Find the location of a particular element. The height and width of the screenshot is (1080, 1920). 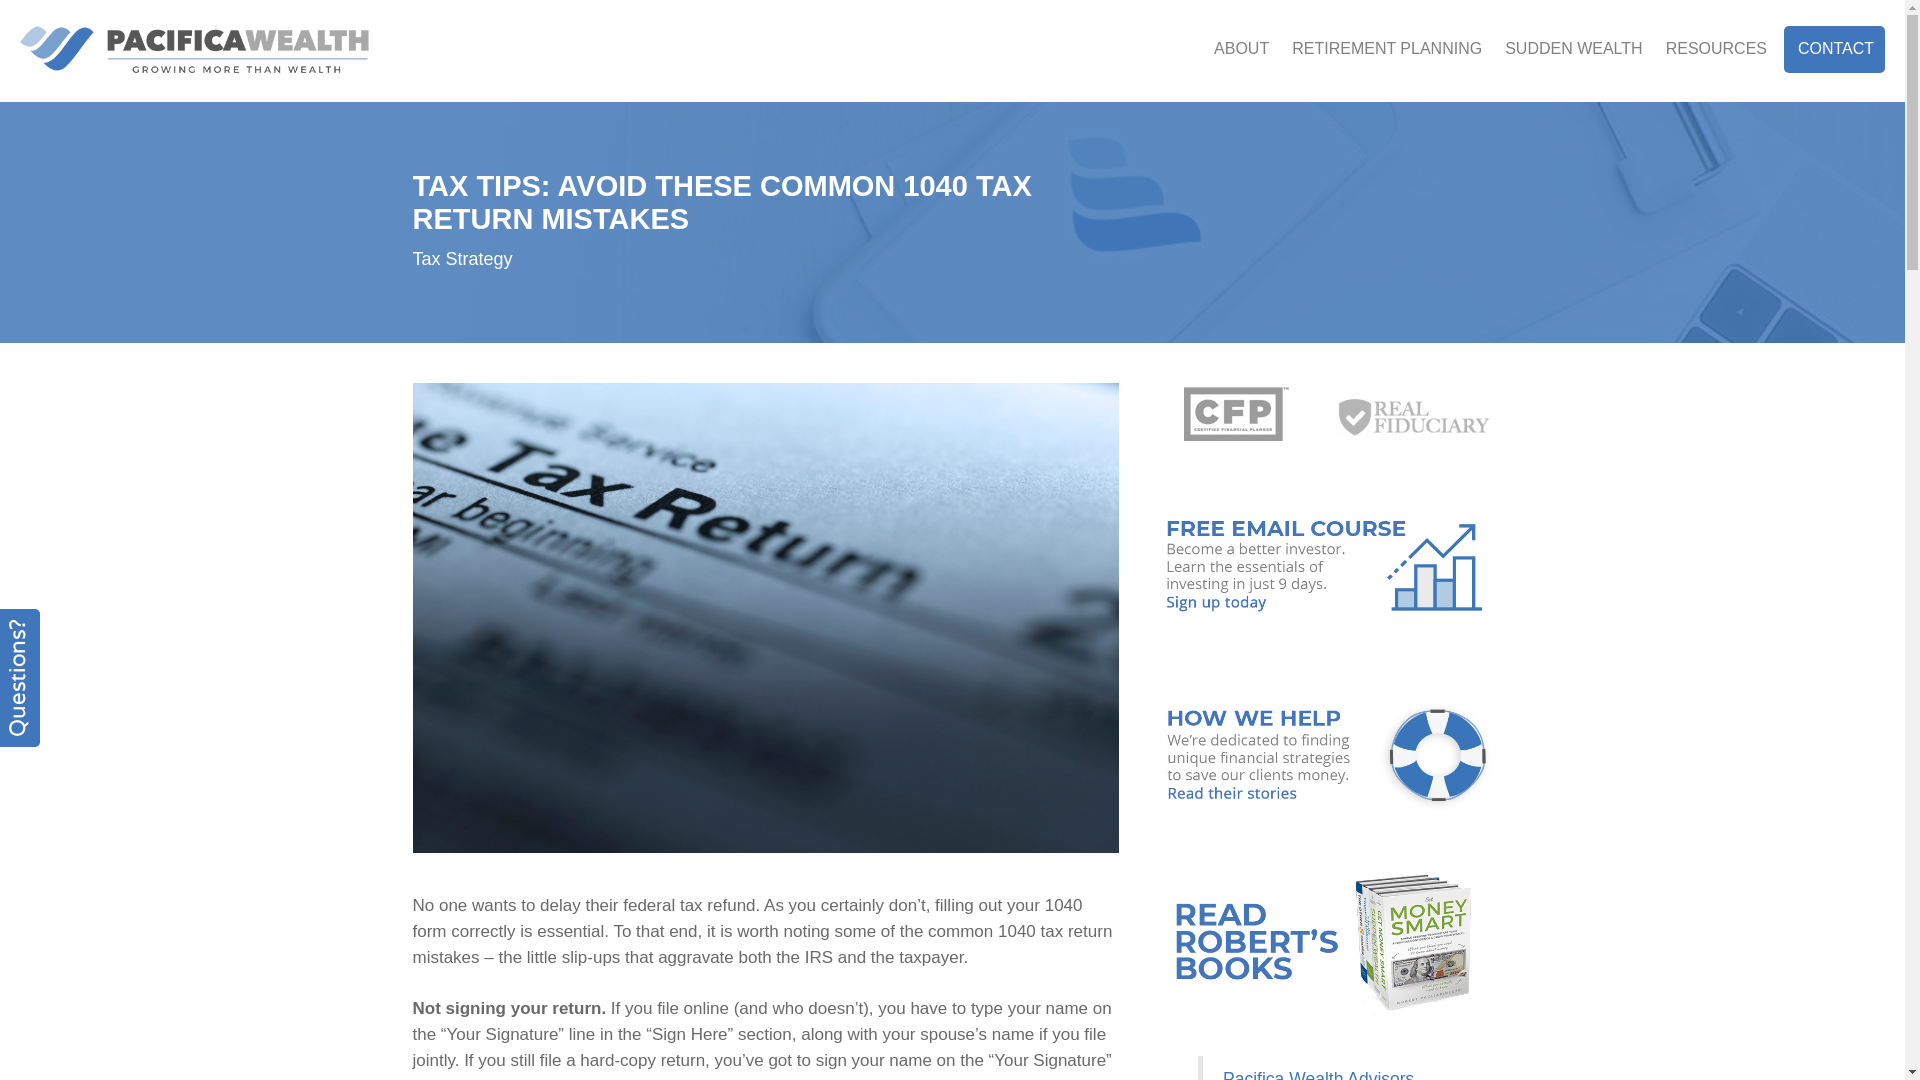

SUDDEN WEALTH is located at coordinates (1573, 48).